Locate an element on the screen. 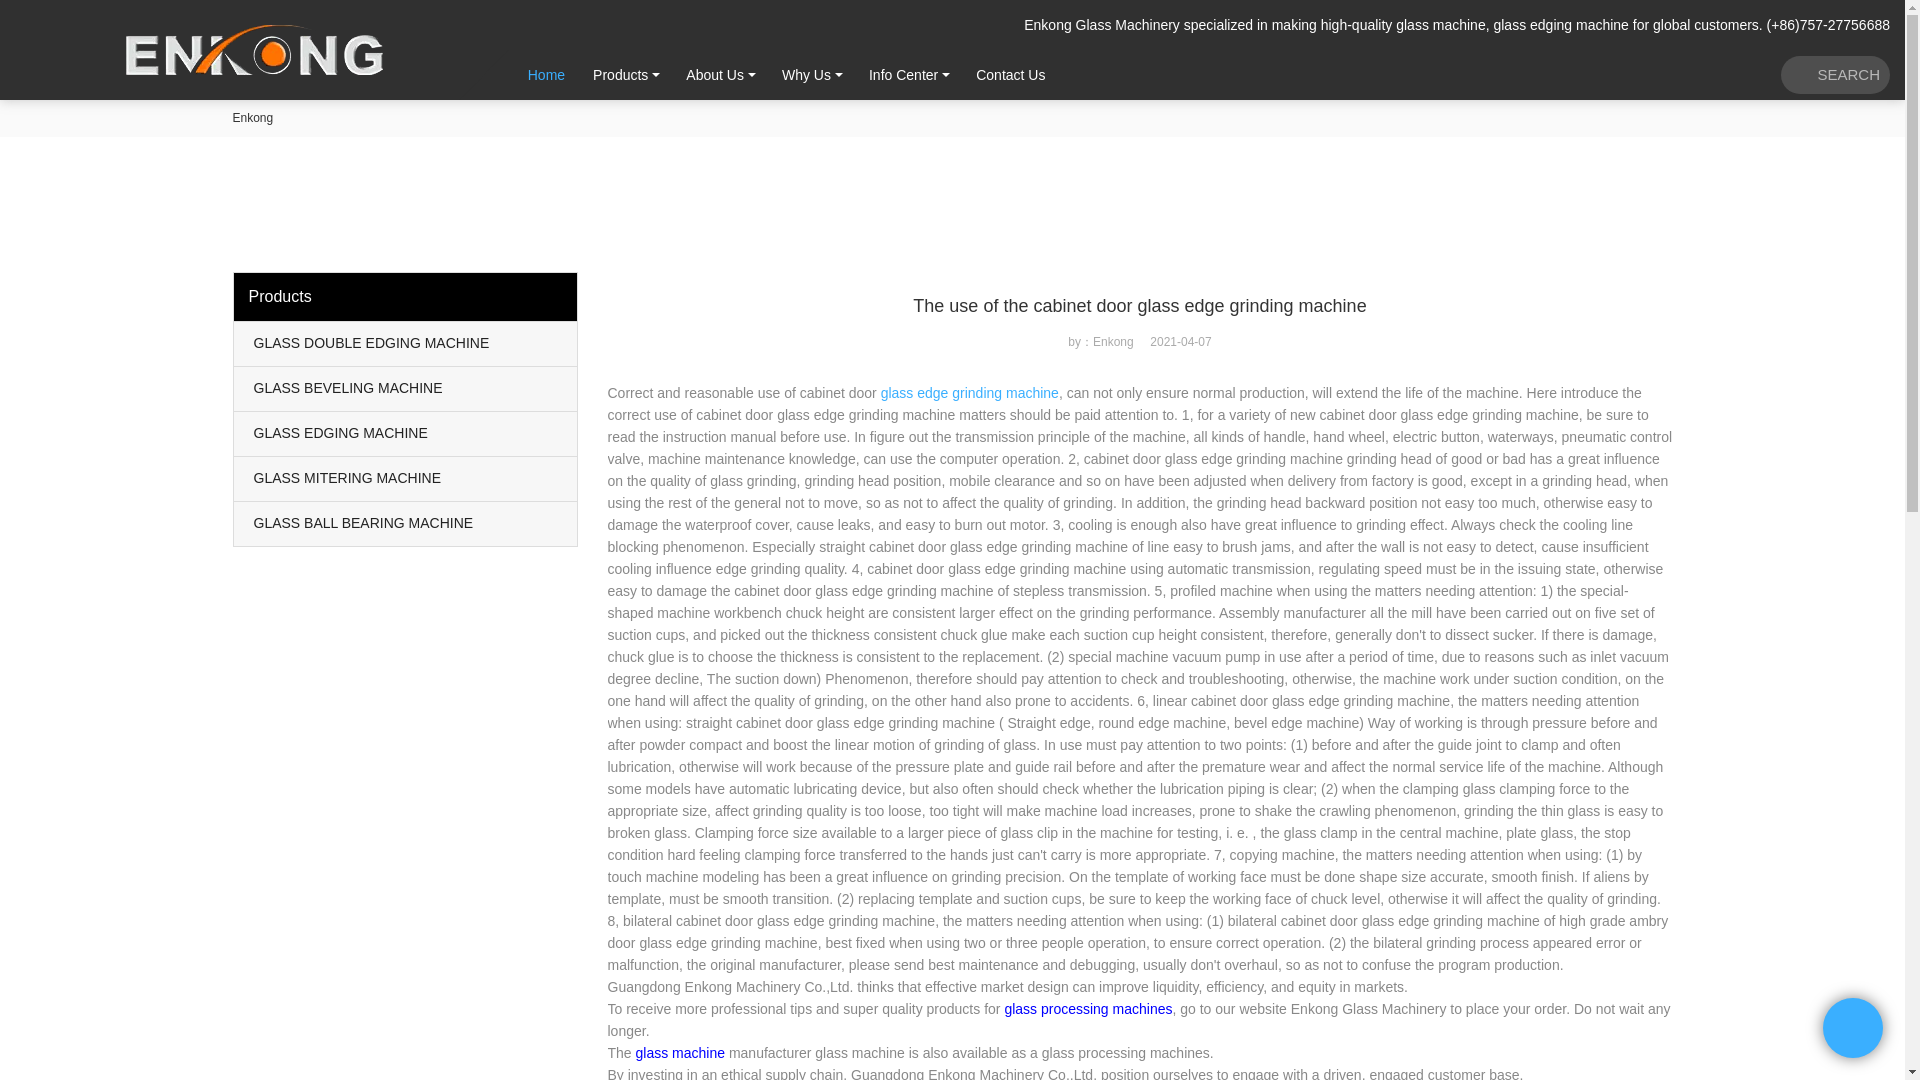 The height and width of the screenshot is (1080, 1920). glass processing machines is located at coordinates (1088, 1009).